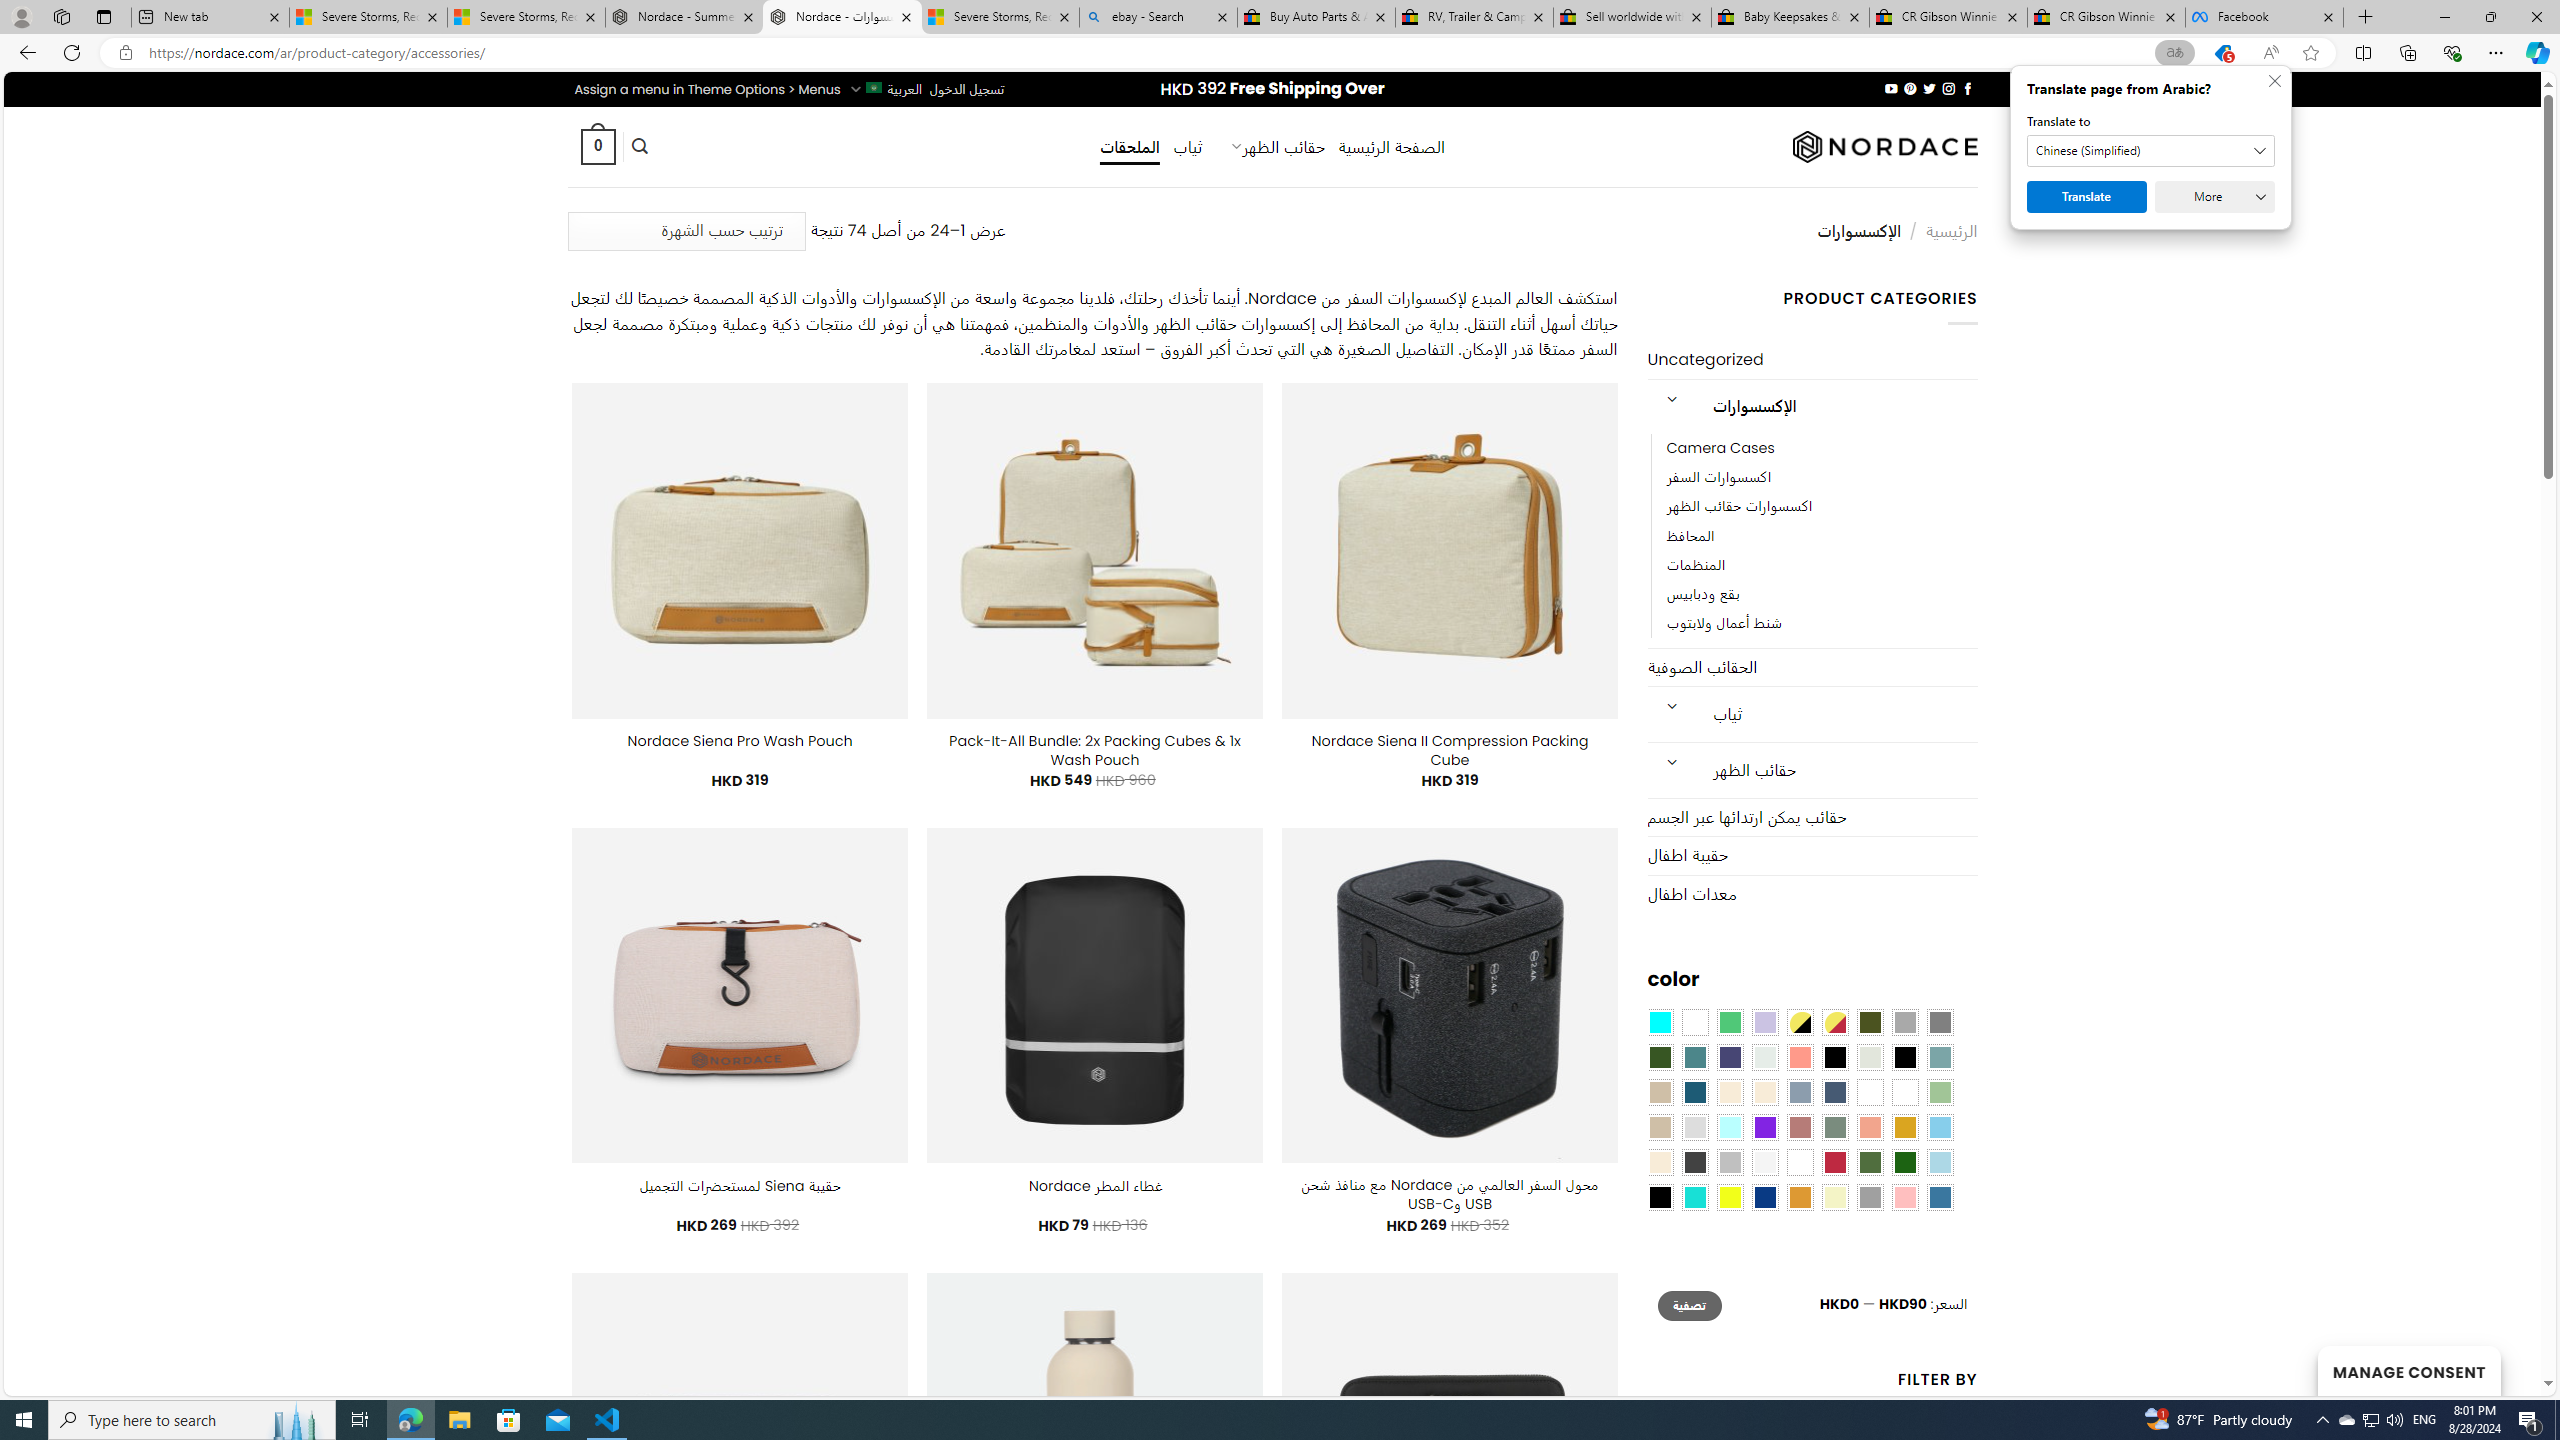 Image resolution: width=2560 pixels, height=1440 pixels. I want to click on Kelp, so click(1870, 1092).